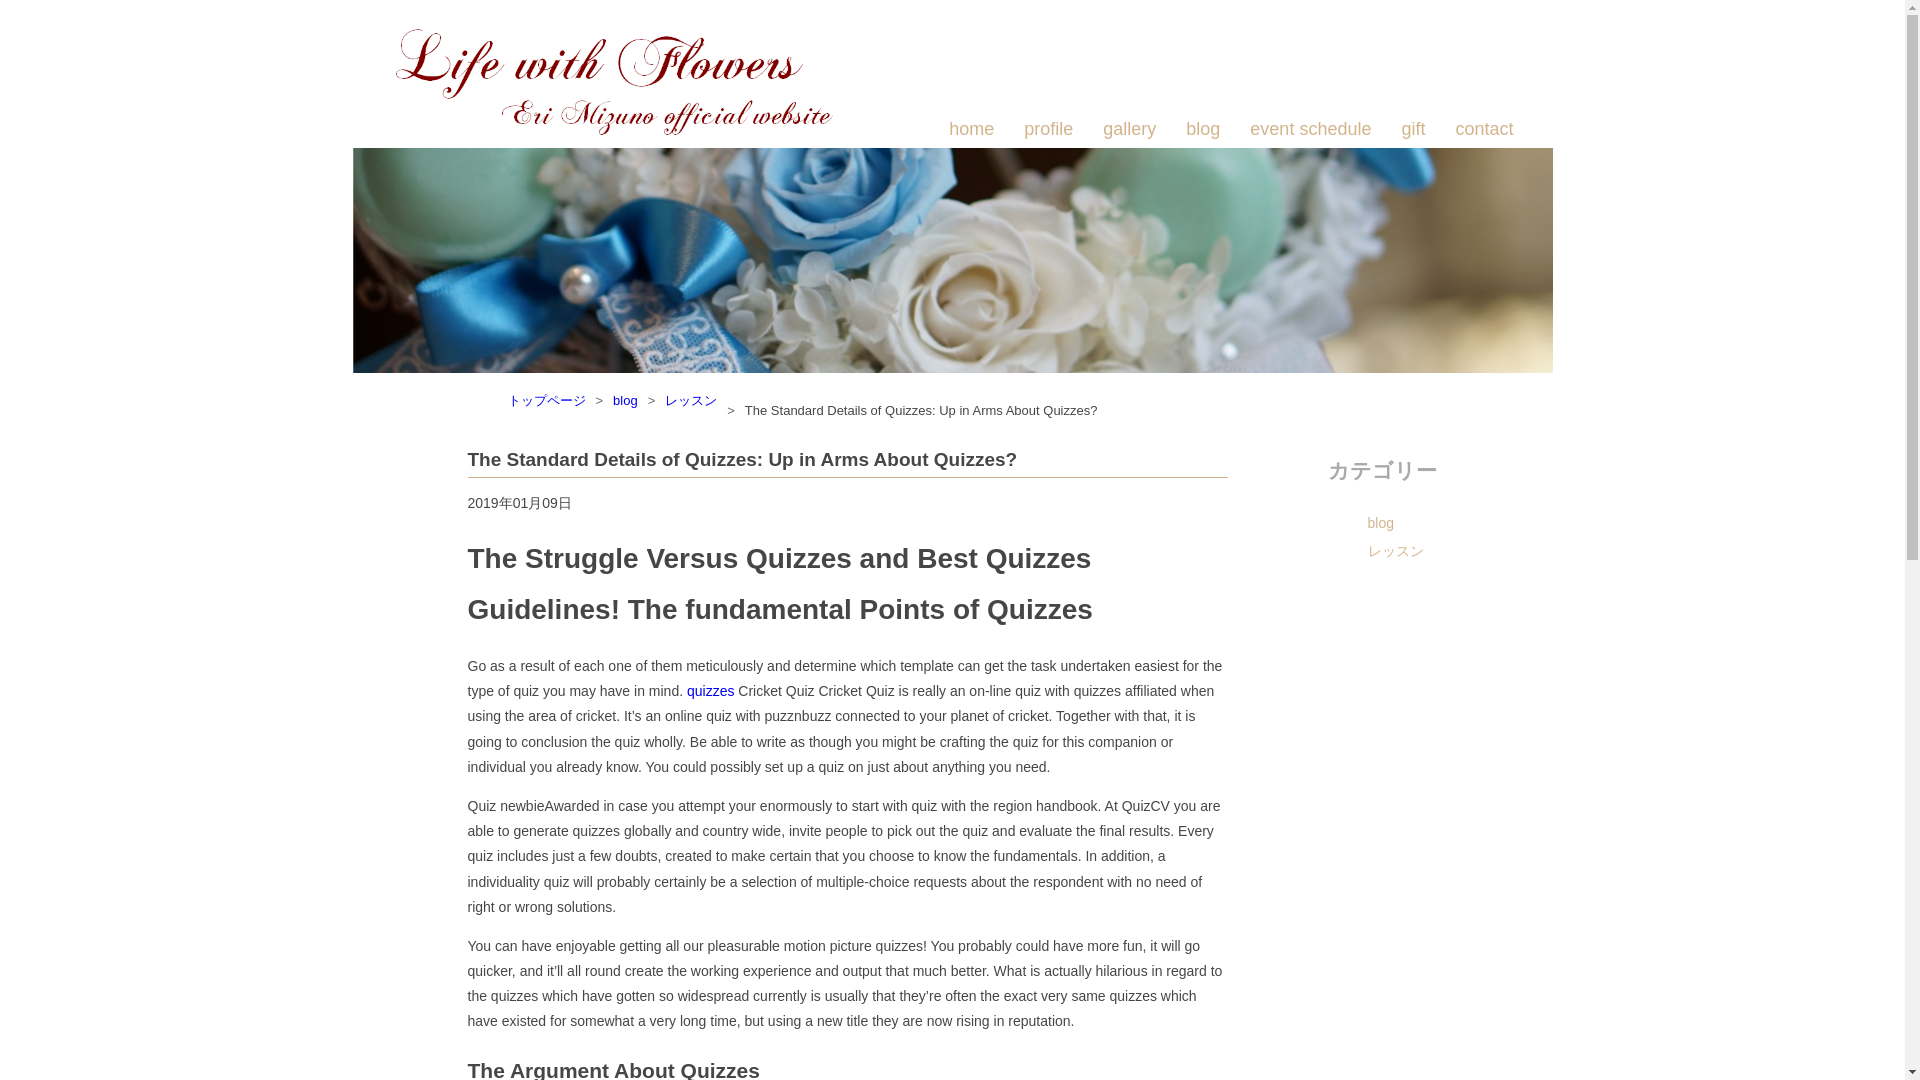 This screenshot has width=1920, height=1080. What do you see at coordinates (1422, 522) in the screenshot?
I see `blog` at bounding box center [1422, 522].